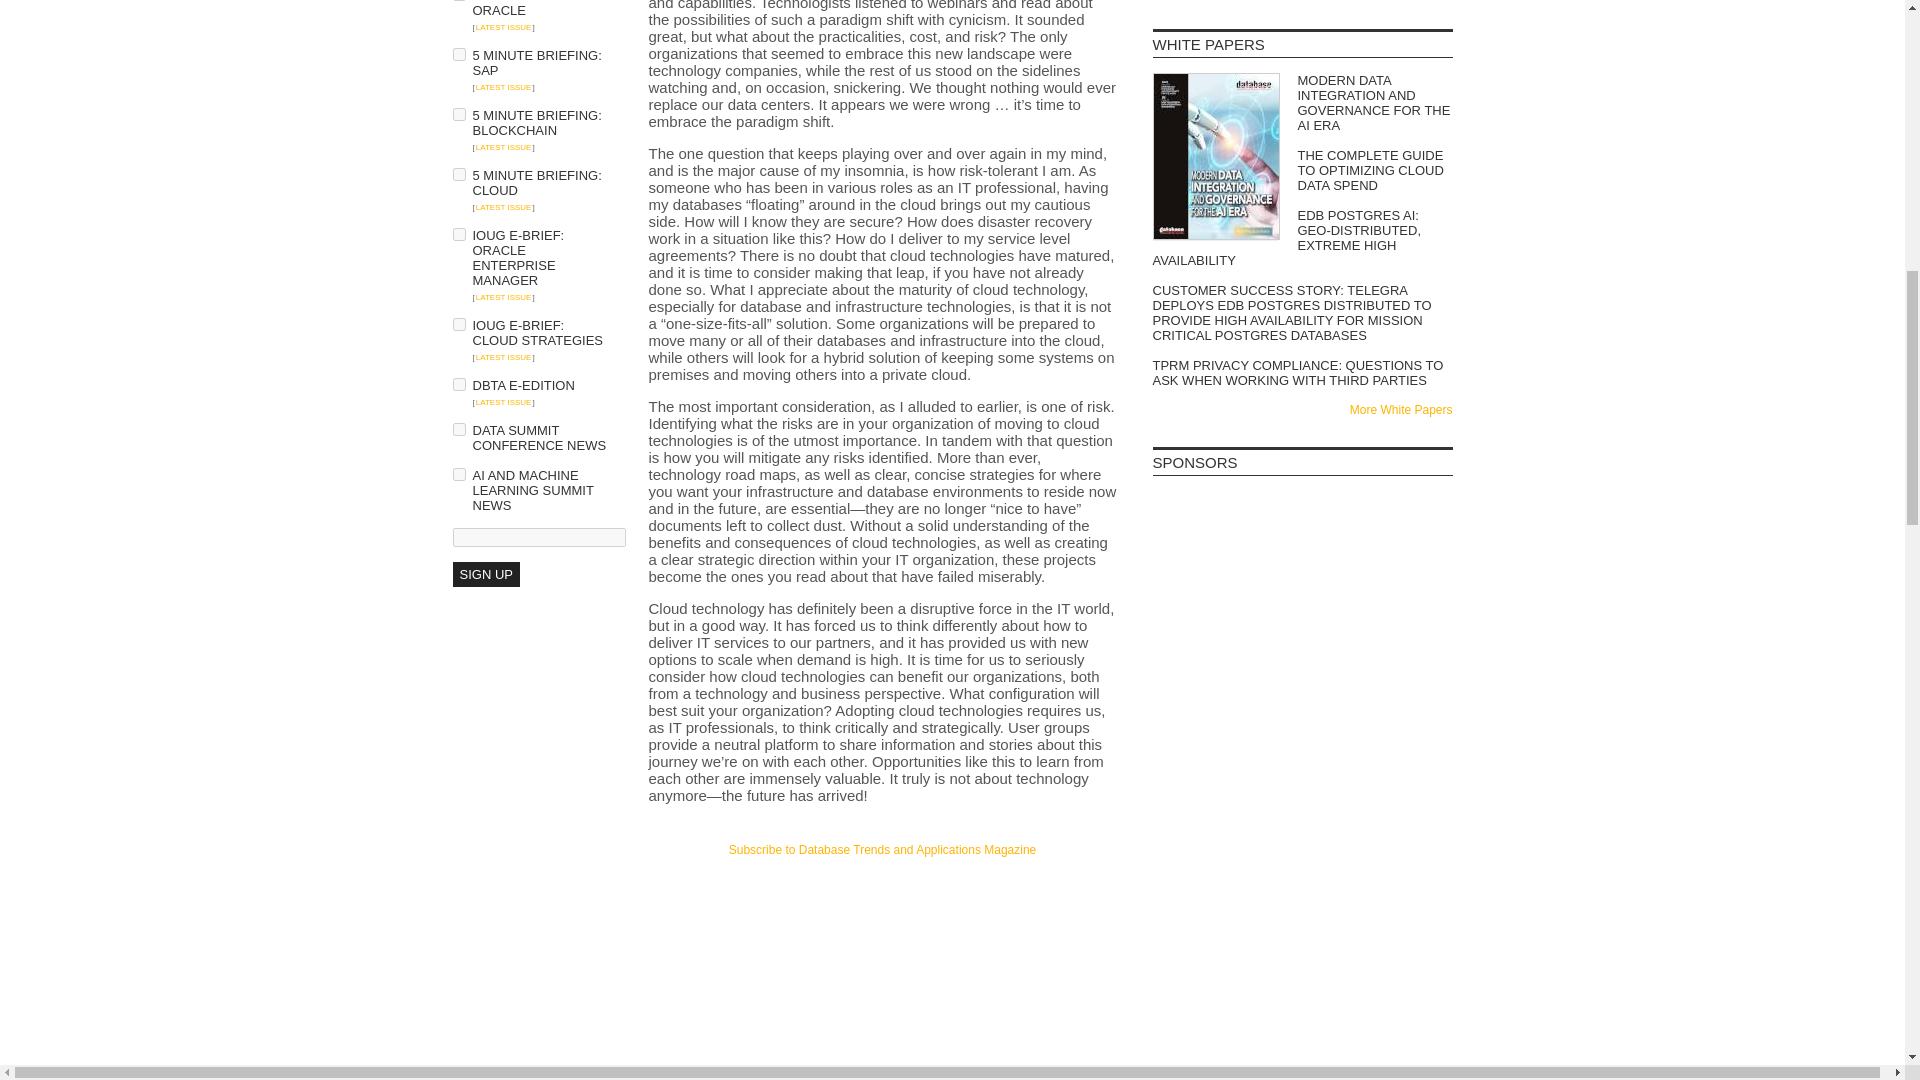  I want to click on 3rd party ad content, so click(1302, 660).